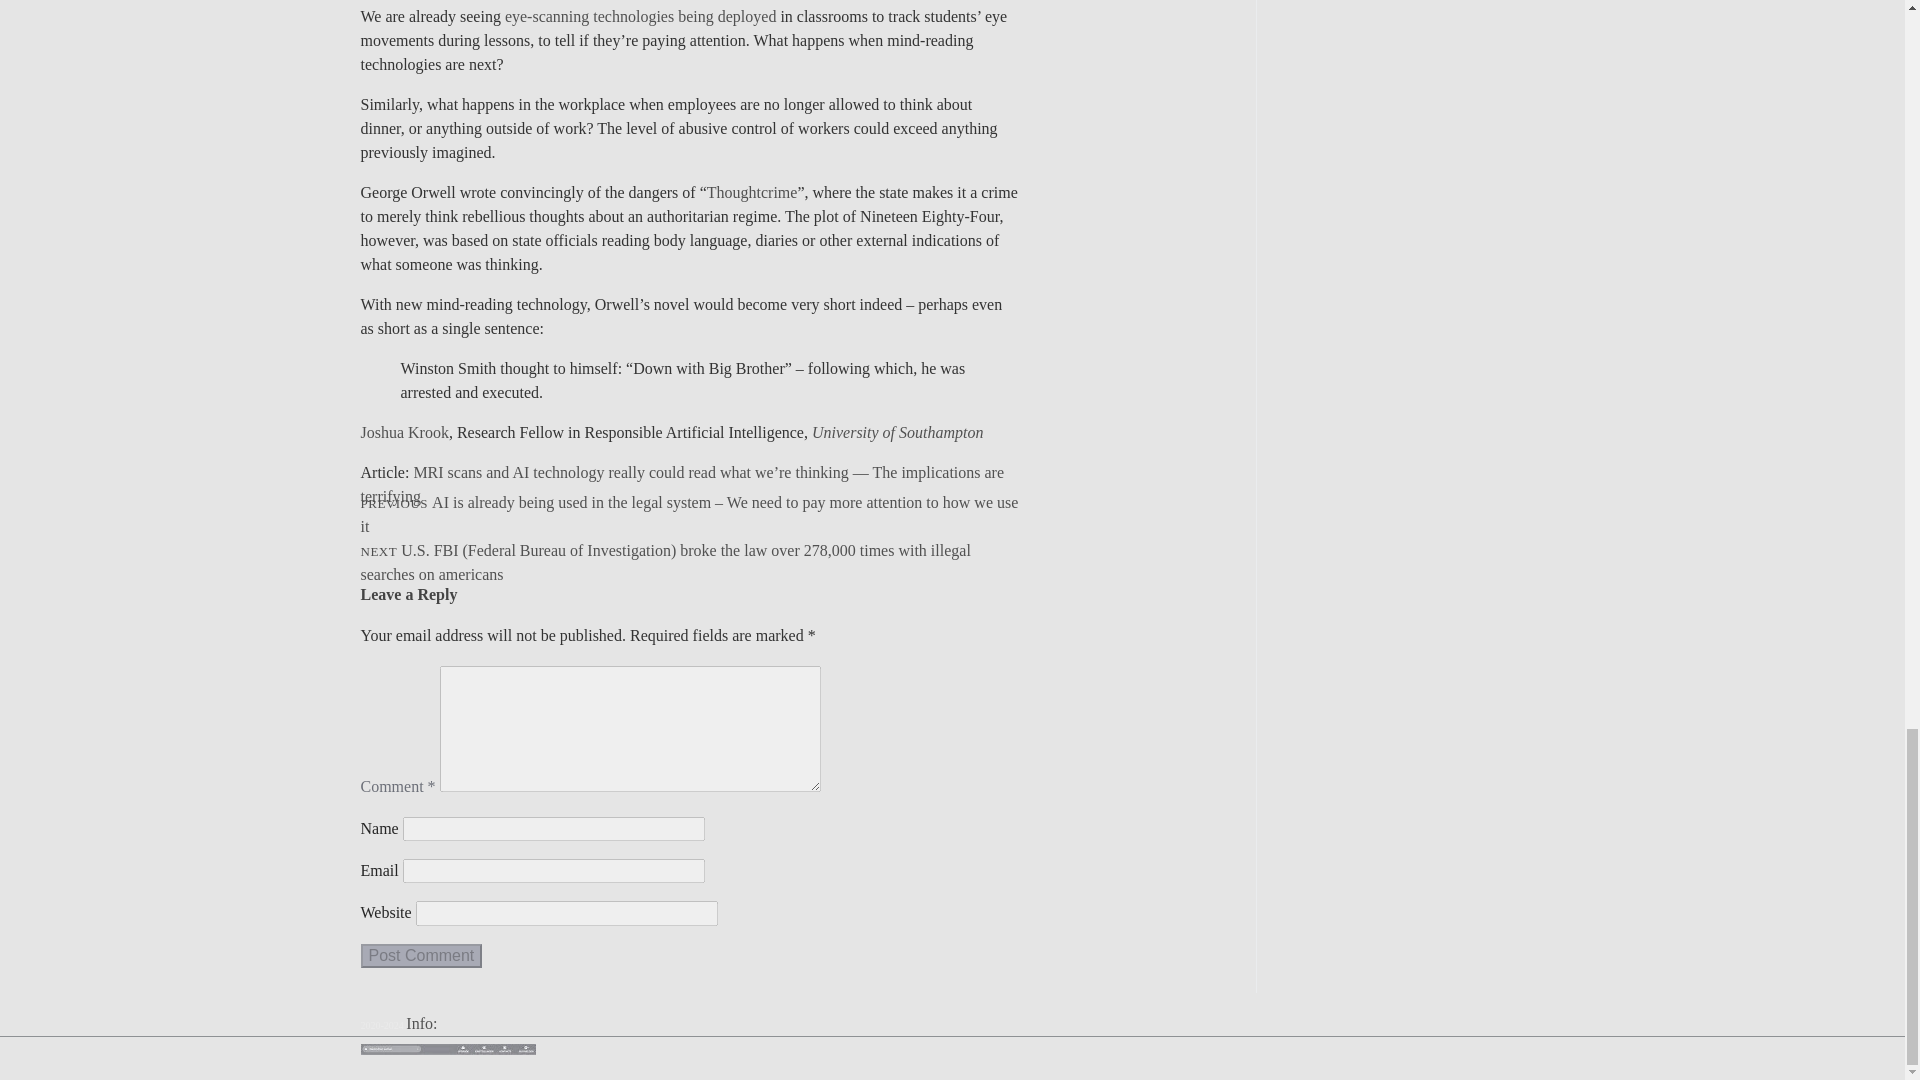 The image size is (1920, 1080). What do you see at coordinates (420, 955) in the screenshot?
I see `Post Comment` at bounding box center [420, 955].